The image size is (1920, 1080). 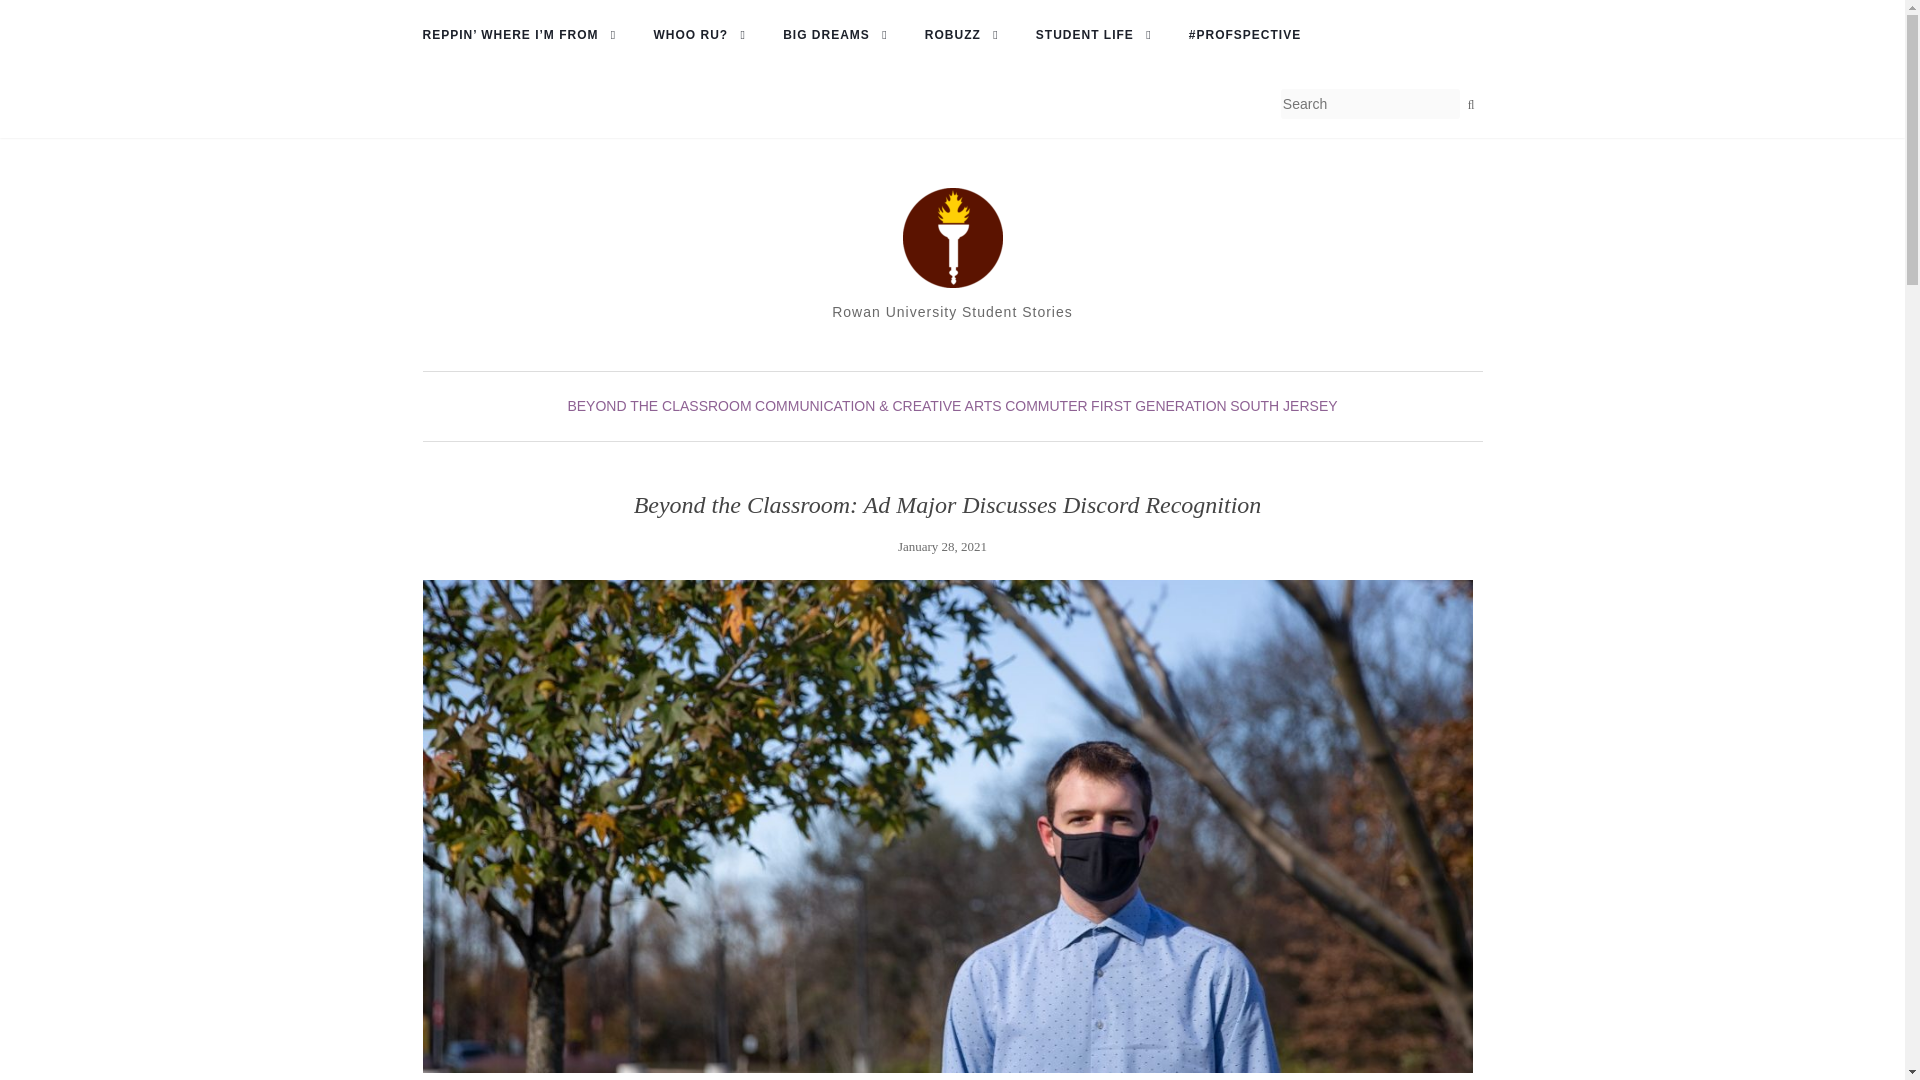 What do you see at coordinates (658, 406) in the screenshot?
I see `BEYOND THE CLASSROOM` at bounding box center [658, 406].